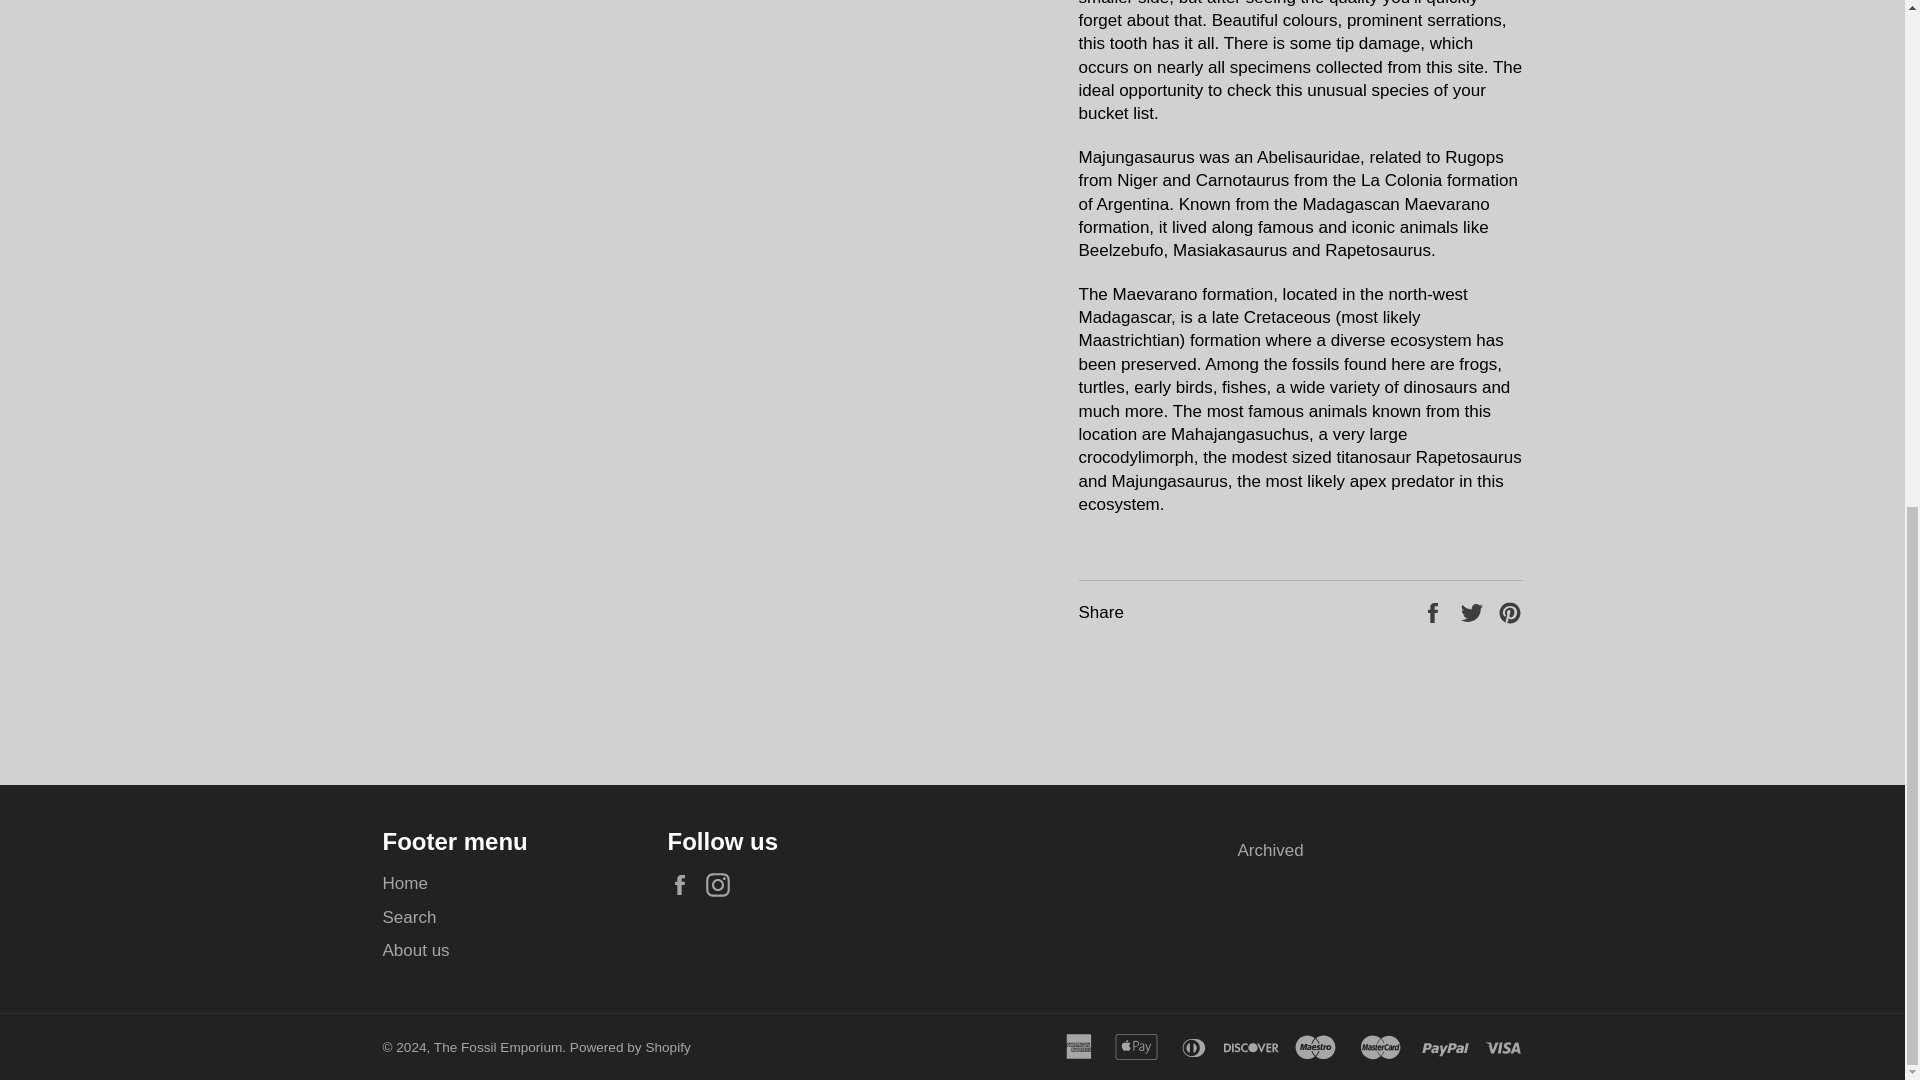  What do you see at coordinates (685, 884) in the screenshot?
I see `The Fossil Emporium on Facebook` at bounding box center [685, 884].